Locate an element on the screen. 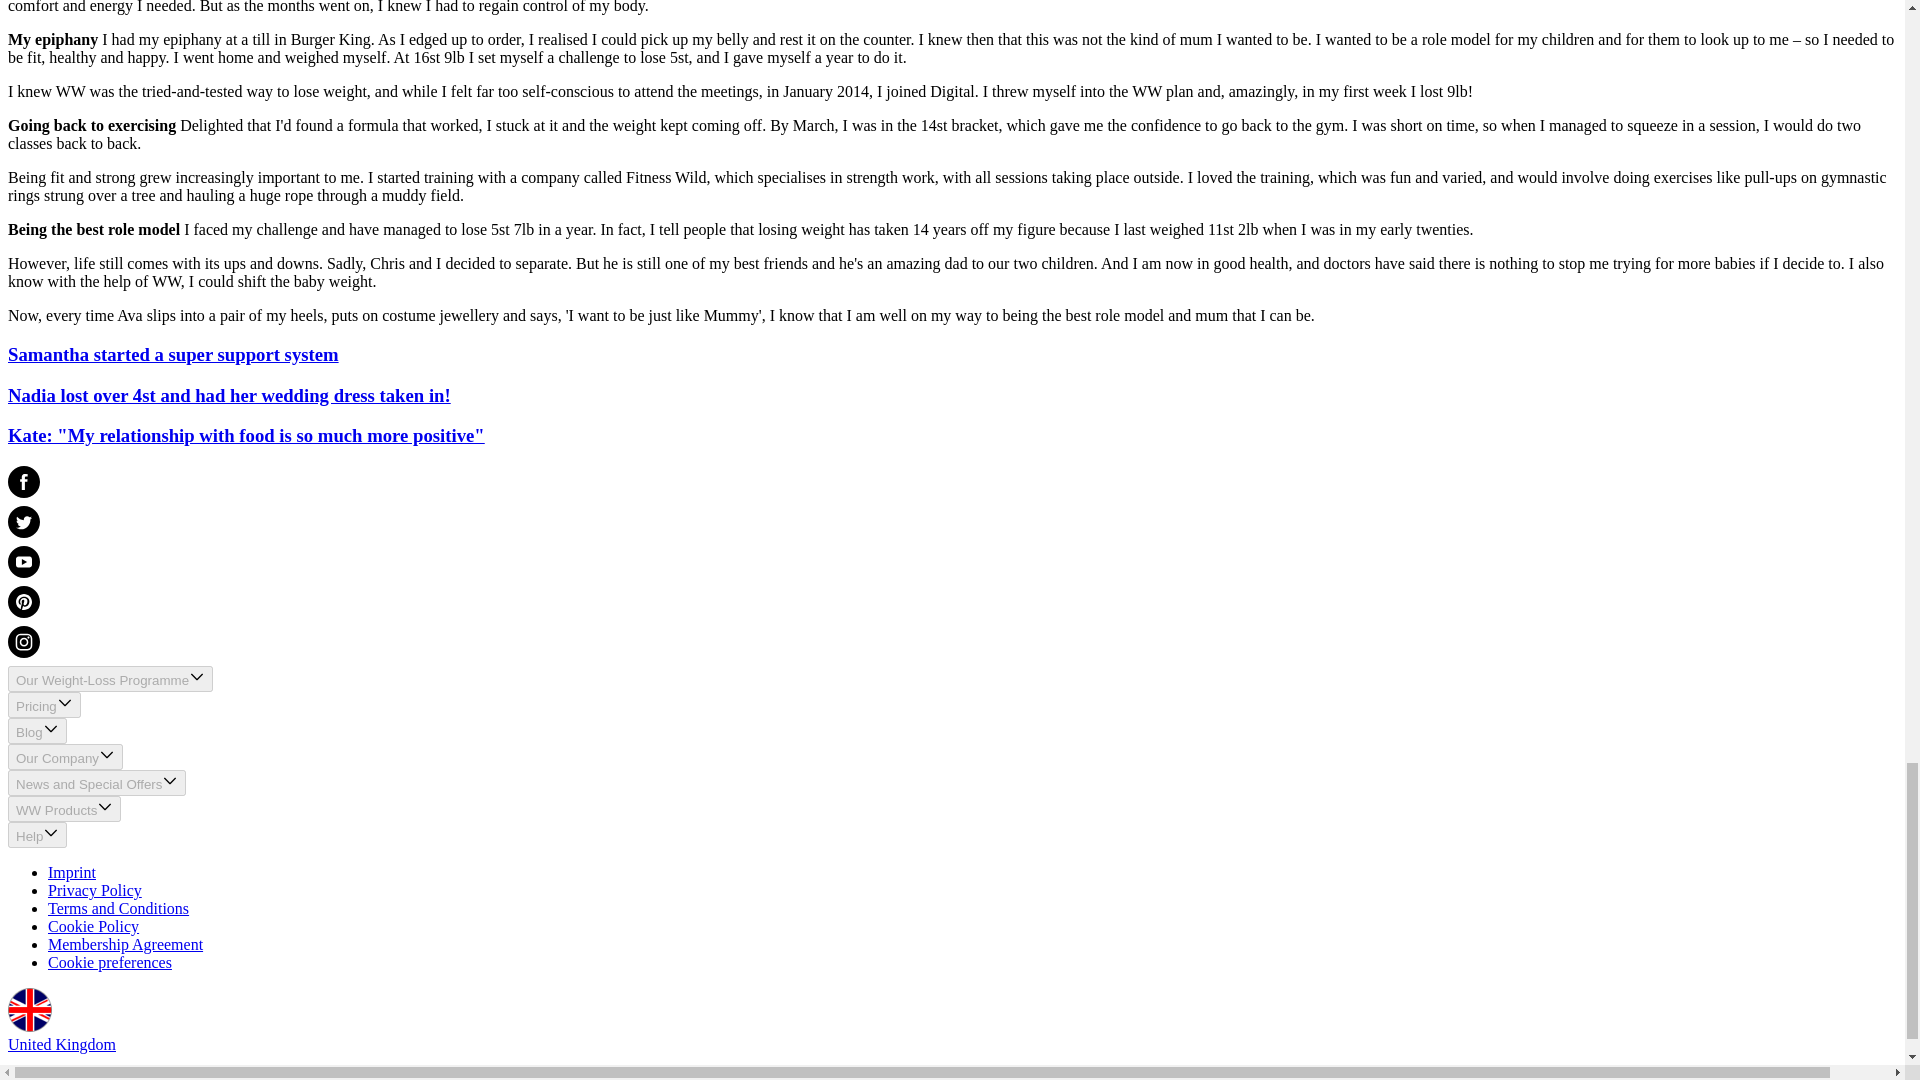  Instagram is located at coordinates (952, 646).